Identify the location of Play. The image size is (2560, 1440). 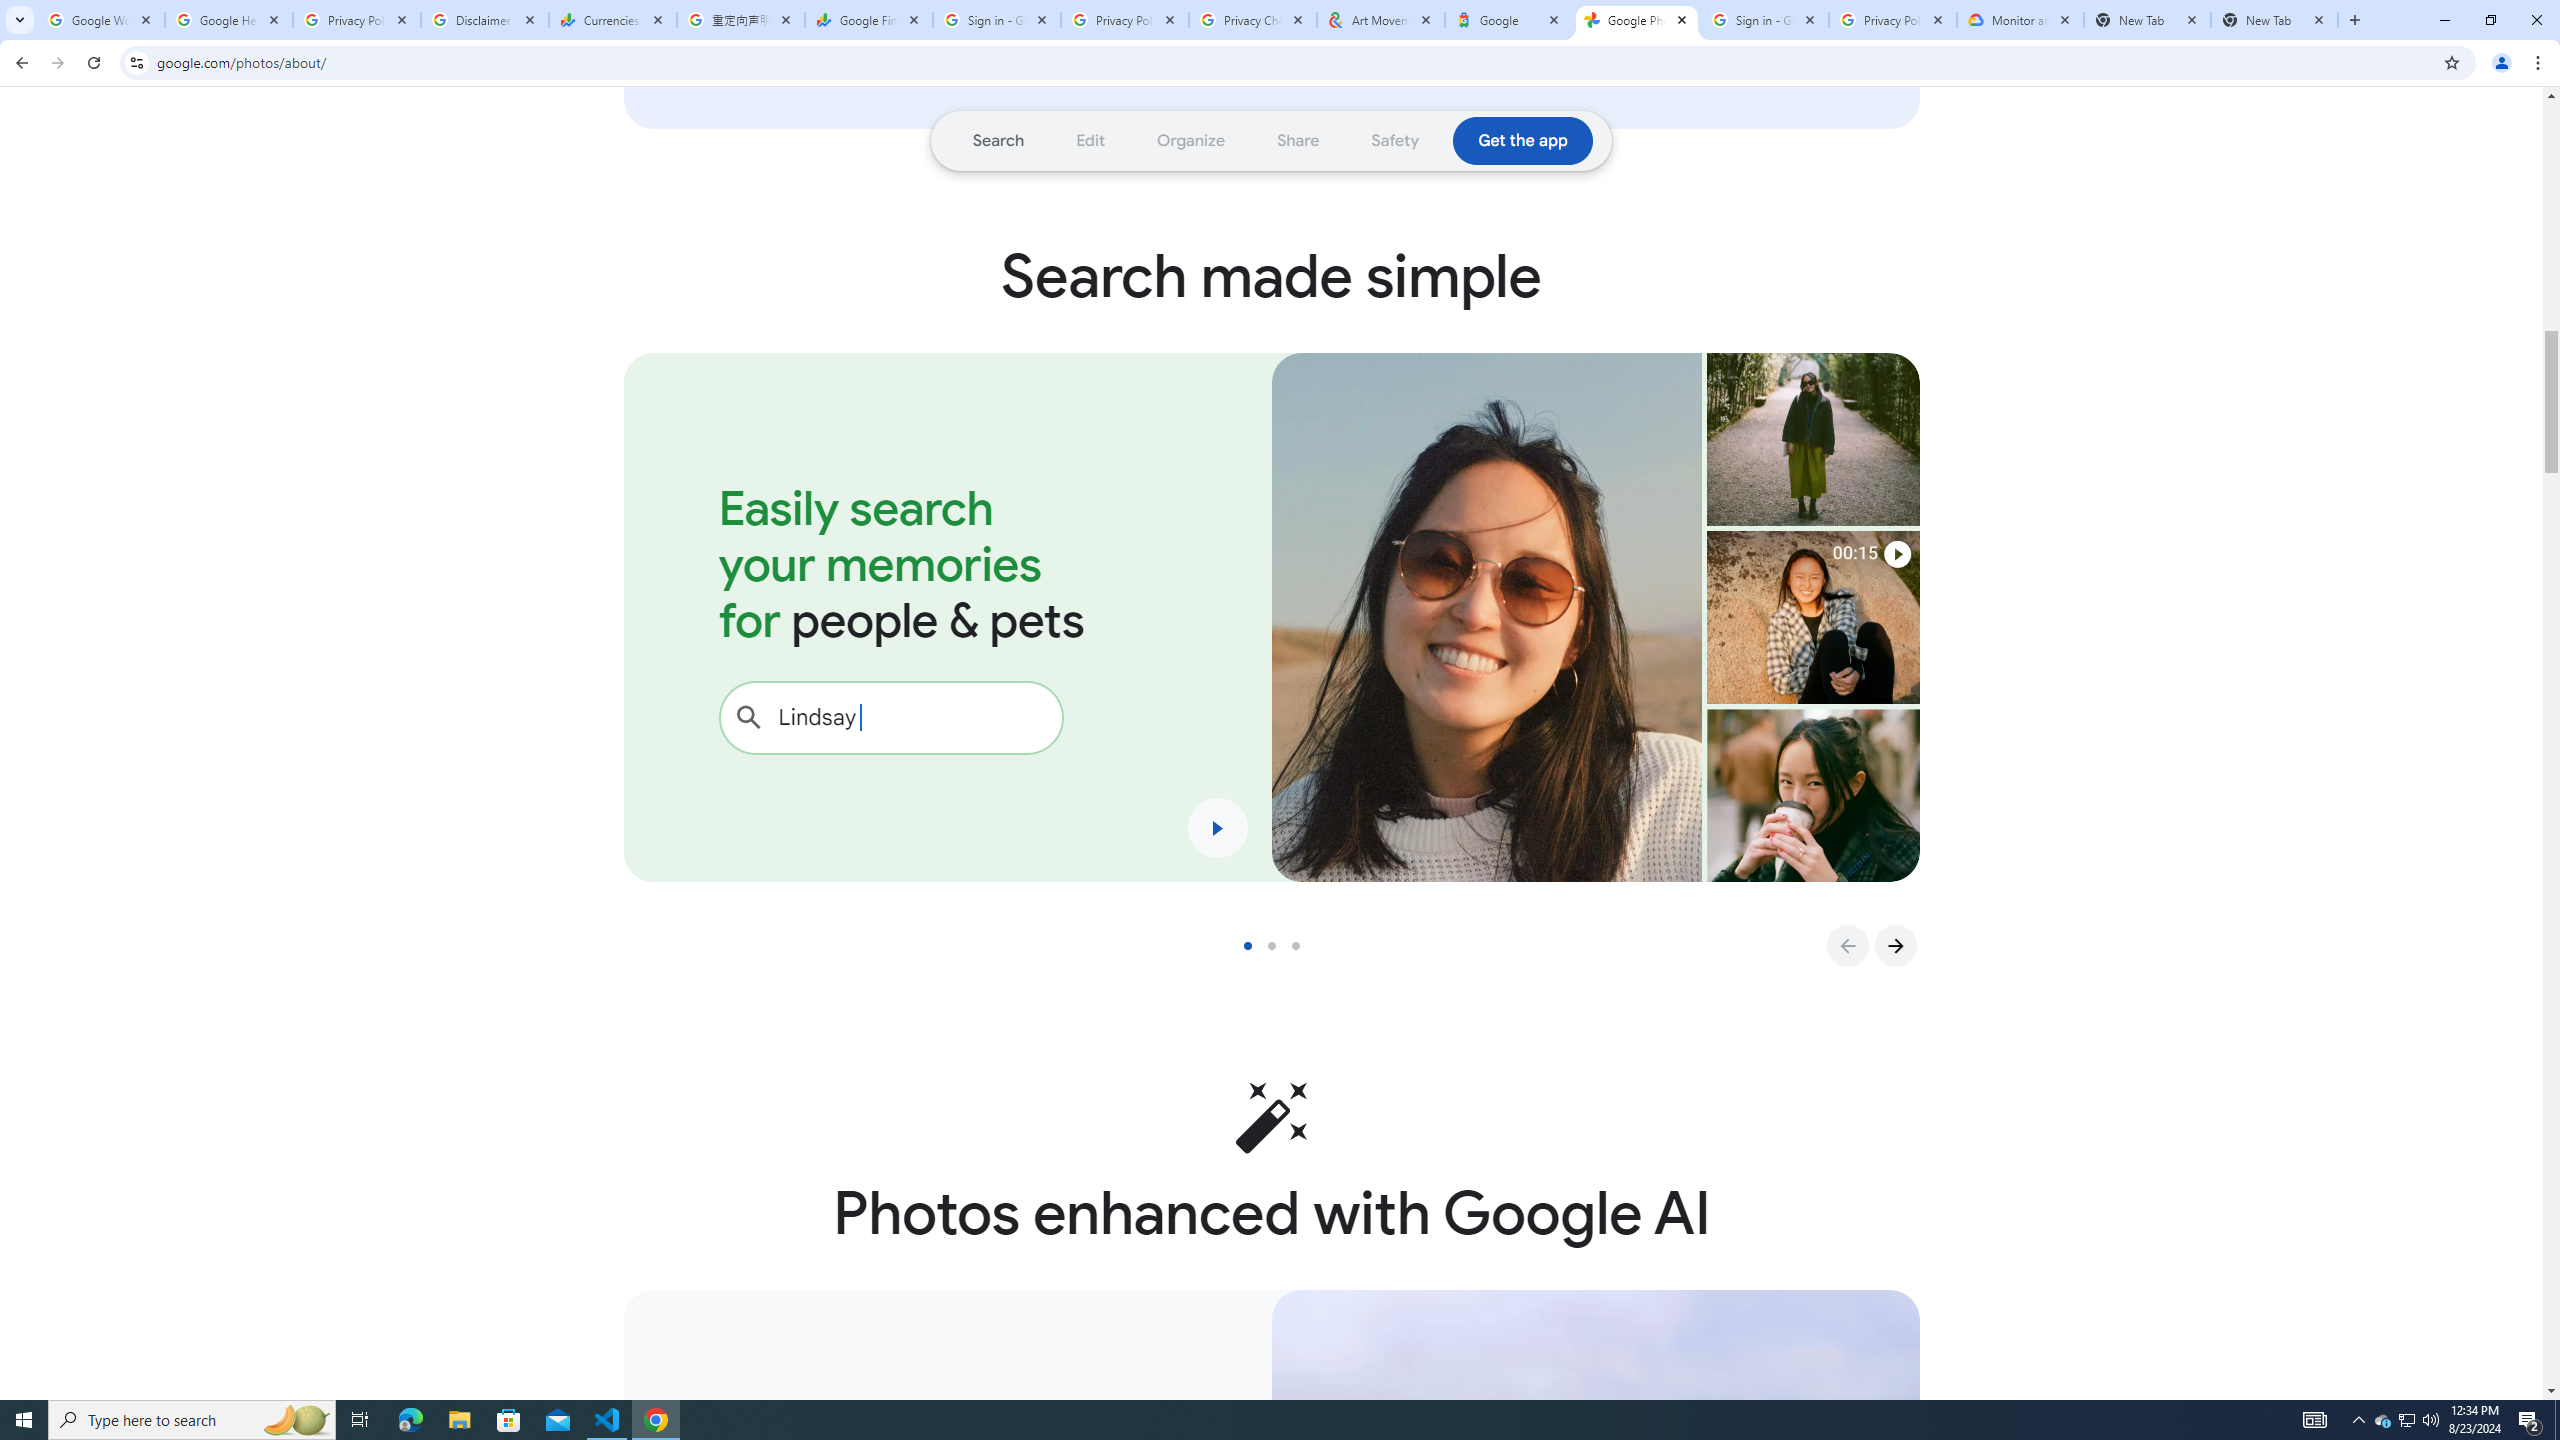
(1218, 828).